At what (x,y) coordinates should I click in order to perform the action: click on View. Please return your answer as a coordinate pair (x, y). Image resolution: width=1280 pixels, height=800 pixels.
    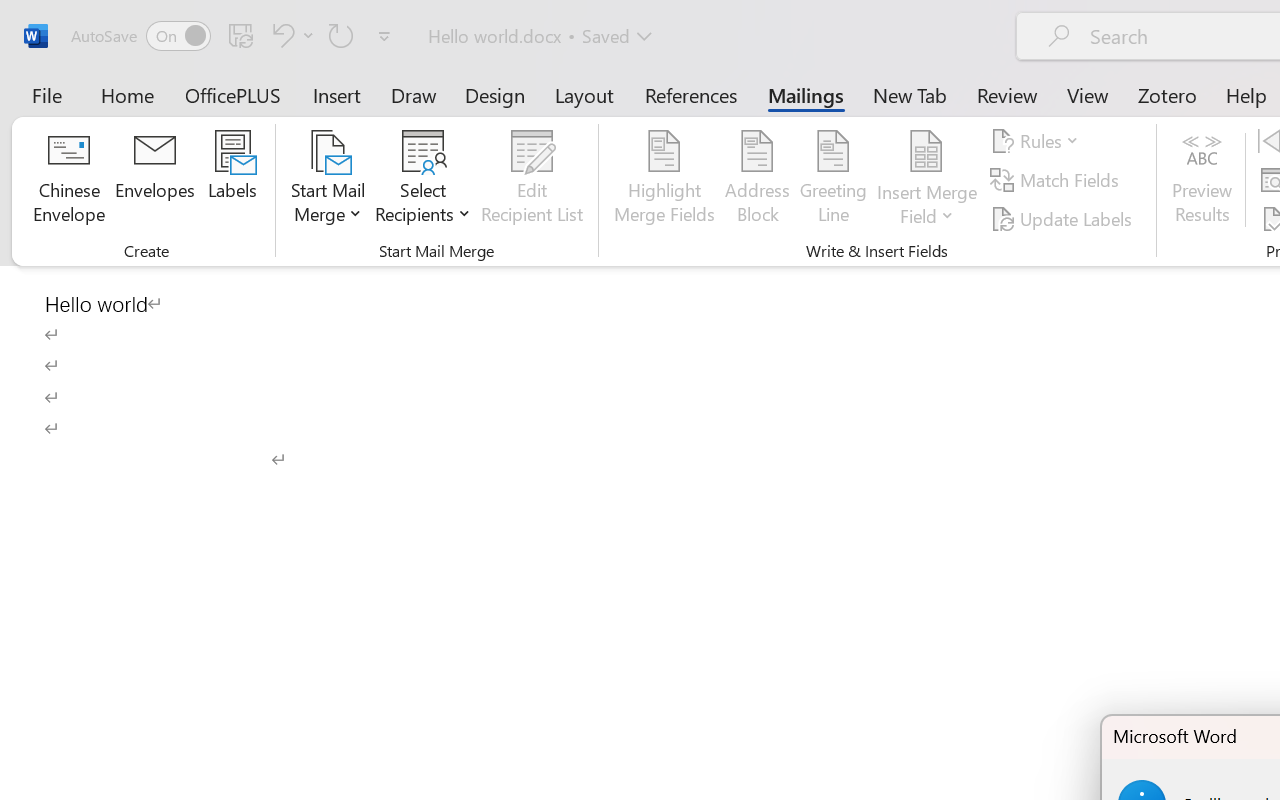
    Looking at the image, I should click on (1088, 94).